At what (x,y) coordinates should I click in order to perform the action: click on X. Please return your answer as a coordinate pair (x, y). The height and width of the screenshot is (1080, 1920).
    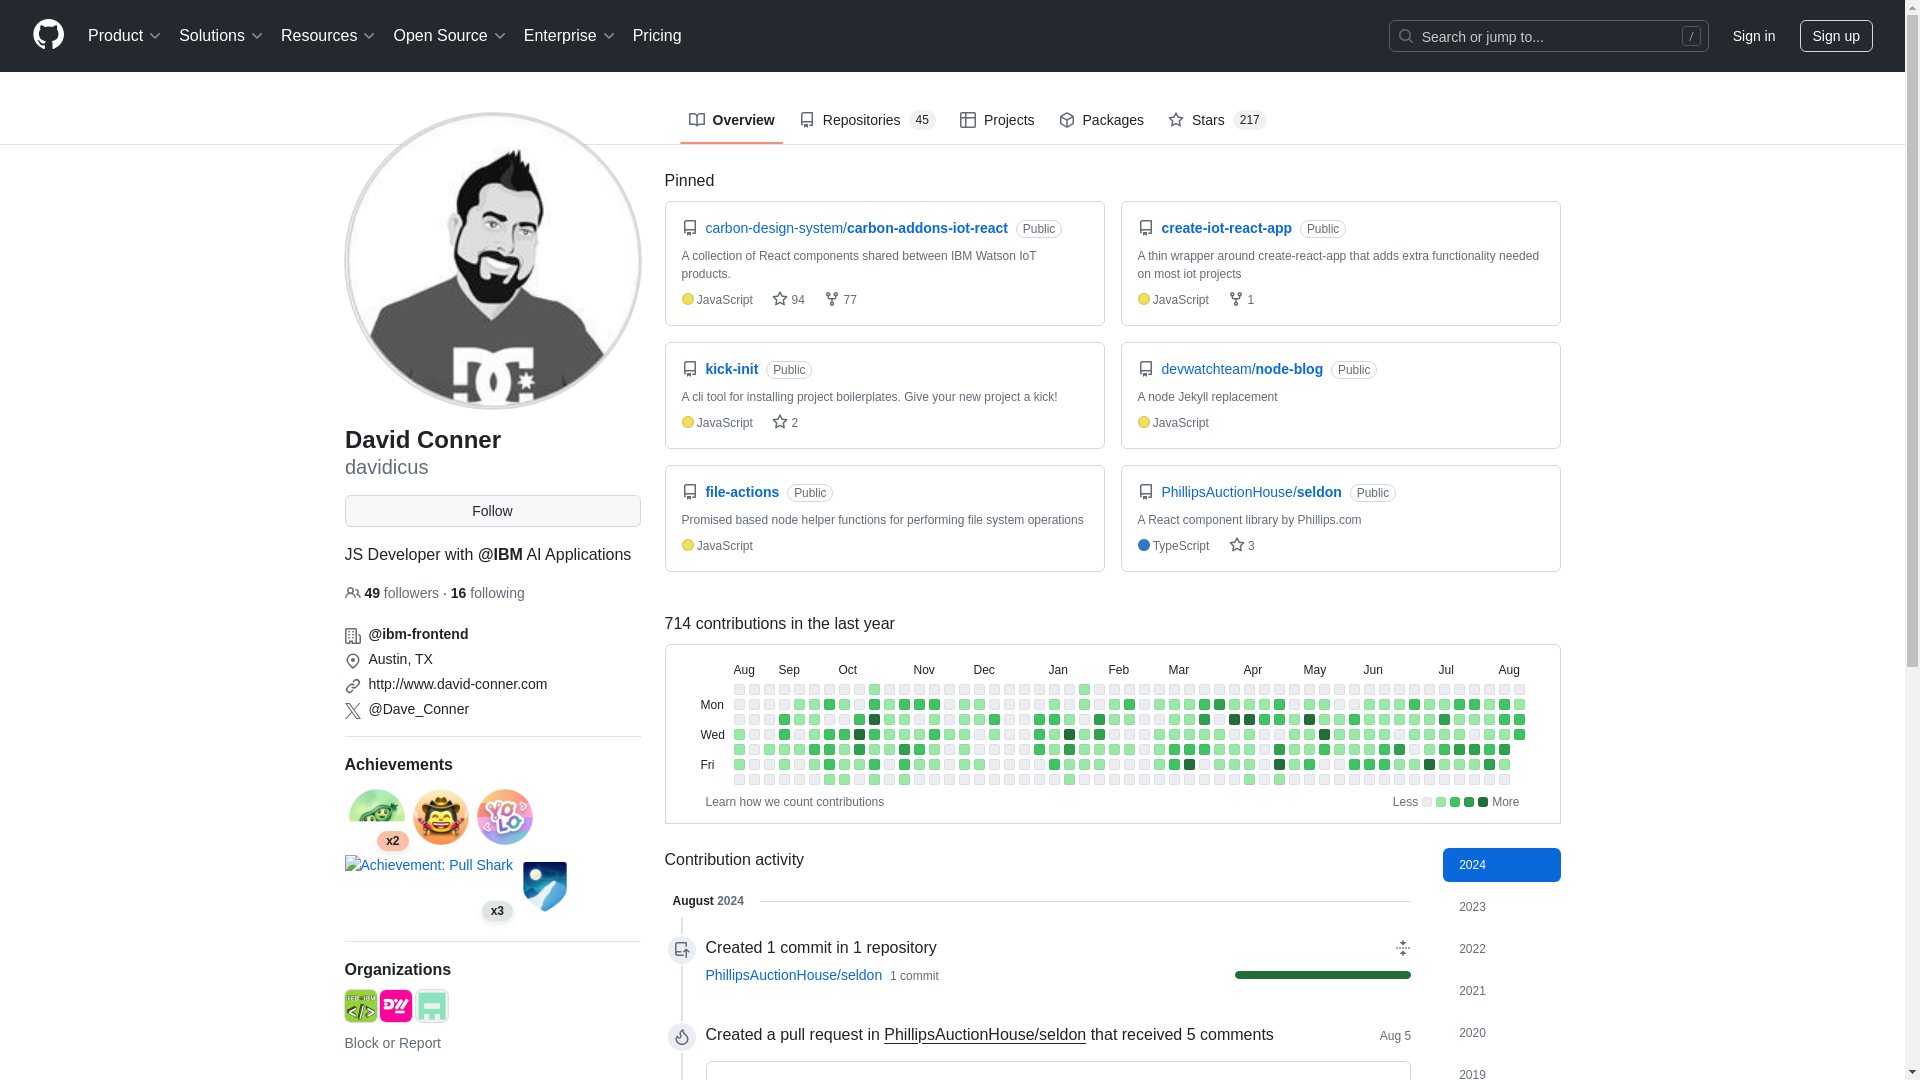
    Looking at the image, I should click on (352, 711).